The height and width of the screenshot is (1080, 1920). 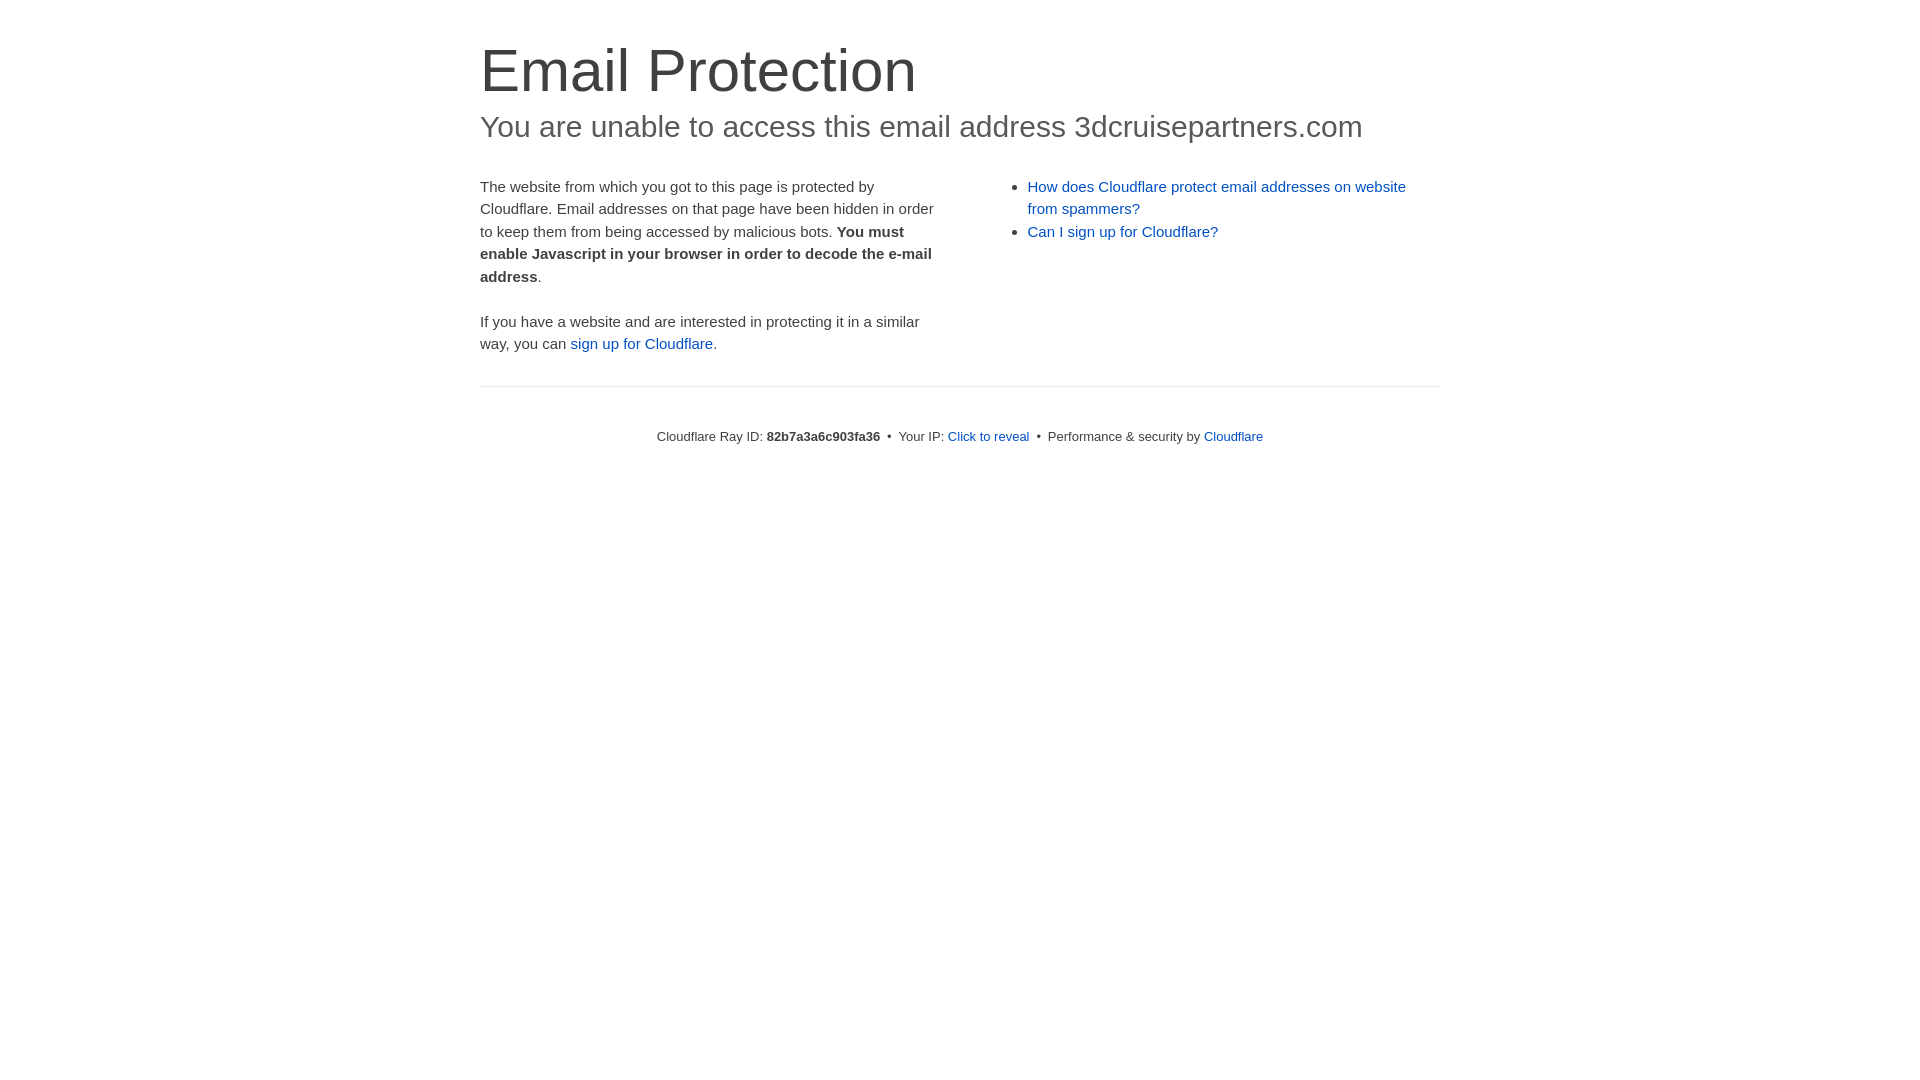 What do you see at coordinates (989, 436) in the screenshot?
I see `Click to reveal` at bounding box center [989, 436].